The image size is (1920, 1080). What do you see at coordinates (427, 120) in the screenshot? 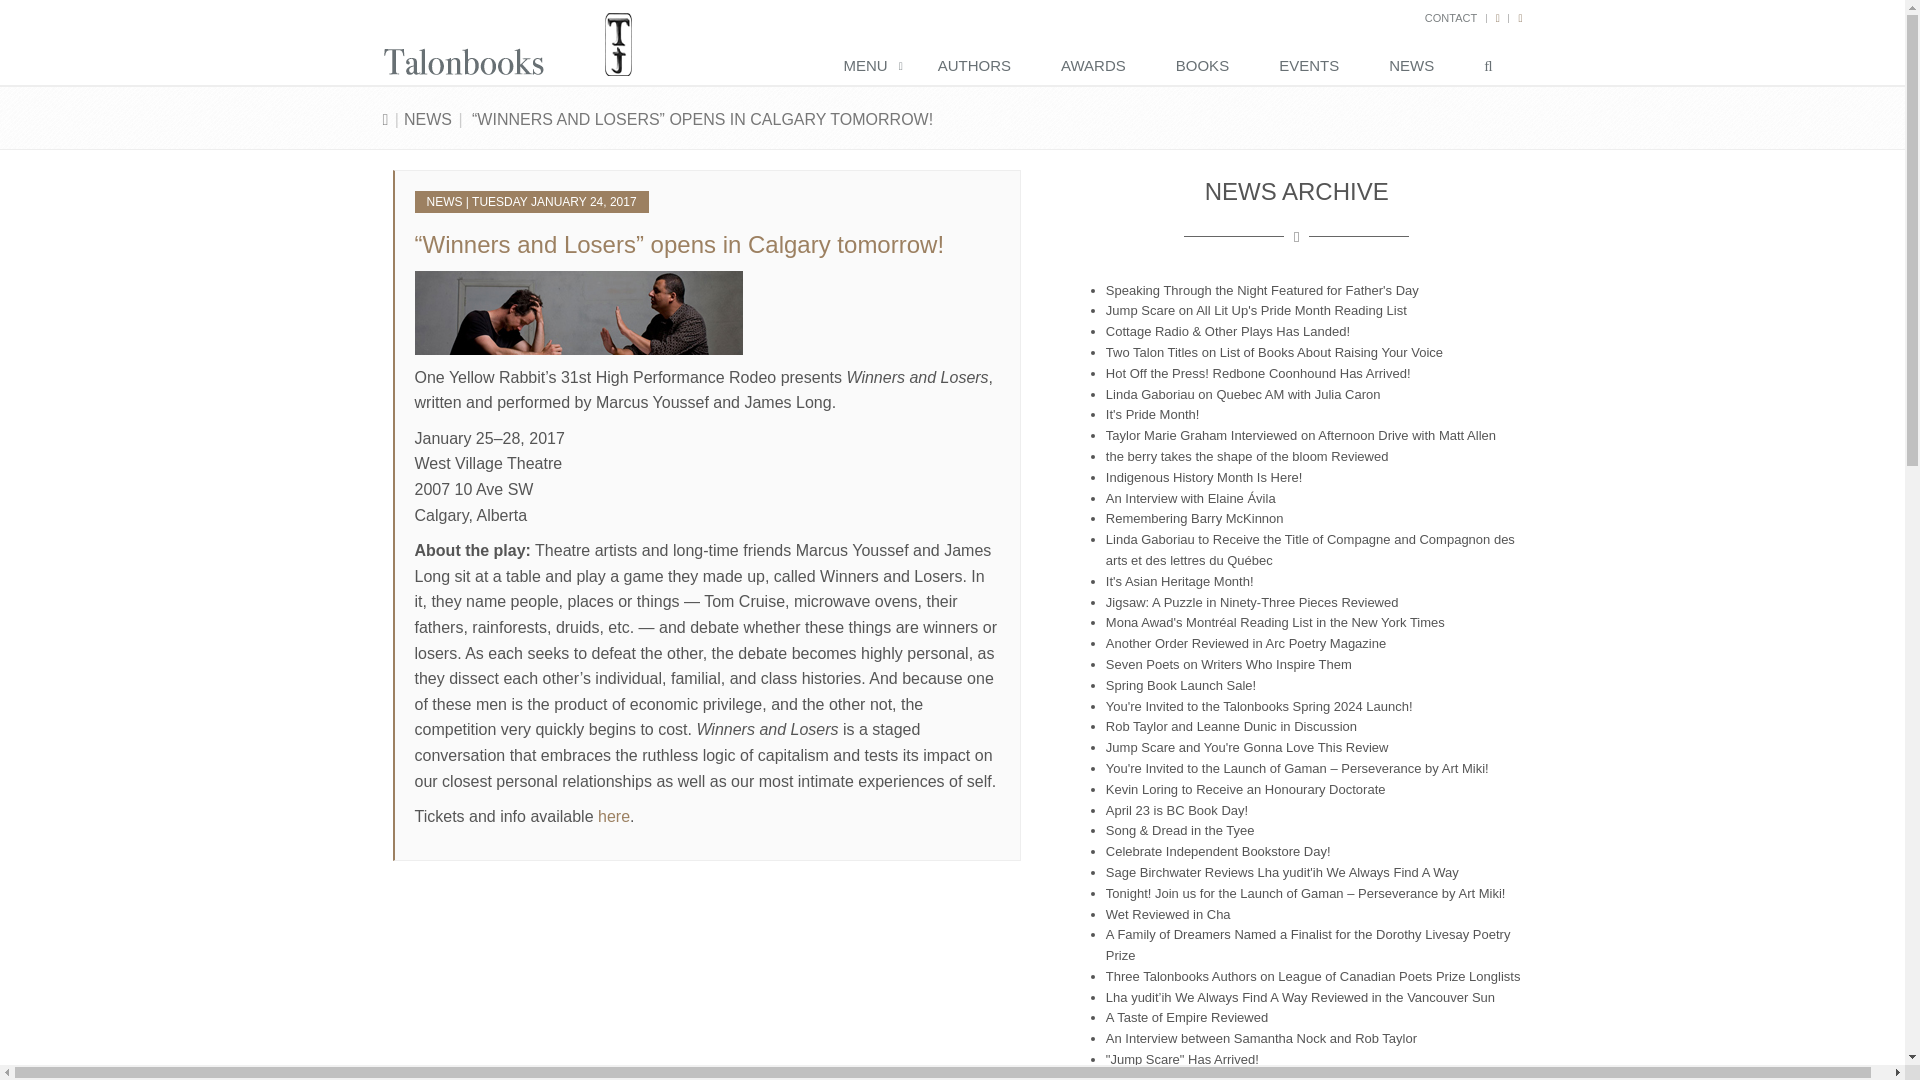
I see `NEWS` at bounding box center [427, 120].